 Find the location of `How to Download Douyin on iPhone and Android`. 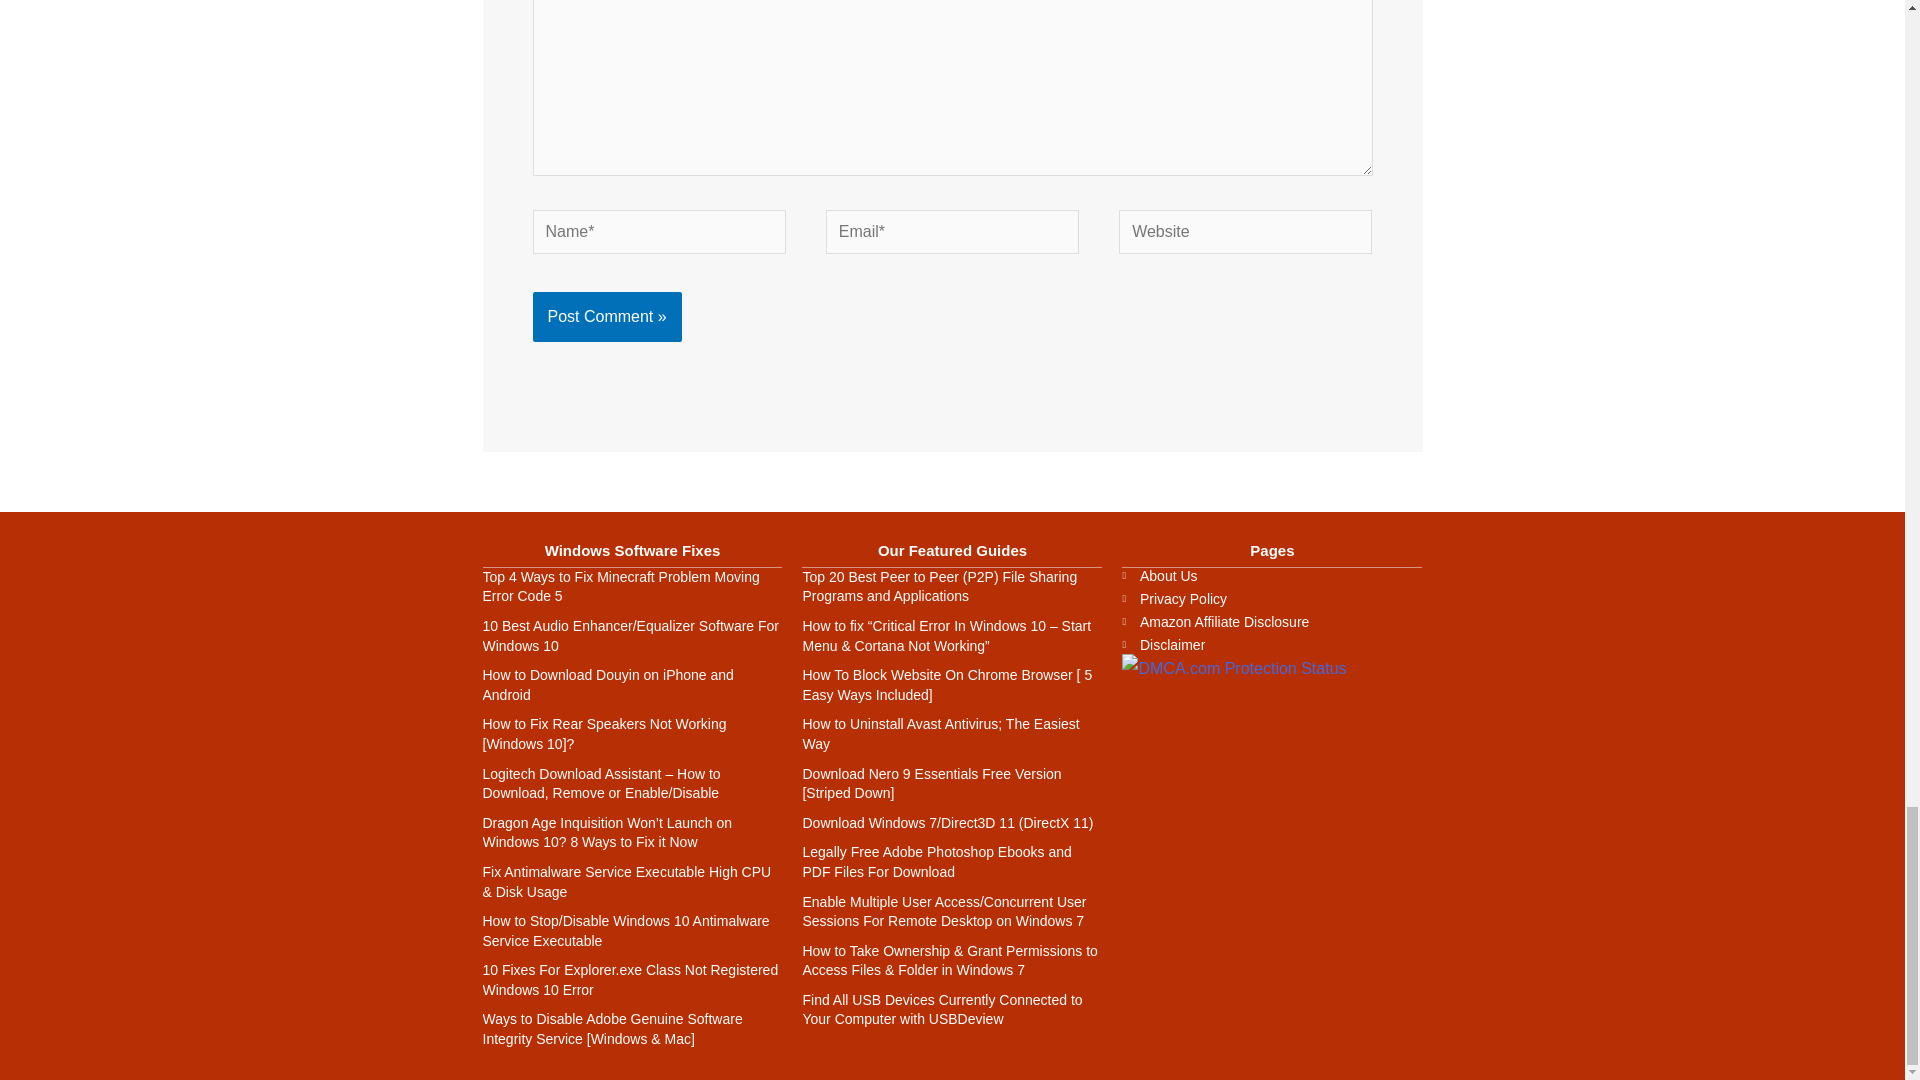

How to Download Douyin on iPhone and Android is located at coordinates (607, 685).